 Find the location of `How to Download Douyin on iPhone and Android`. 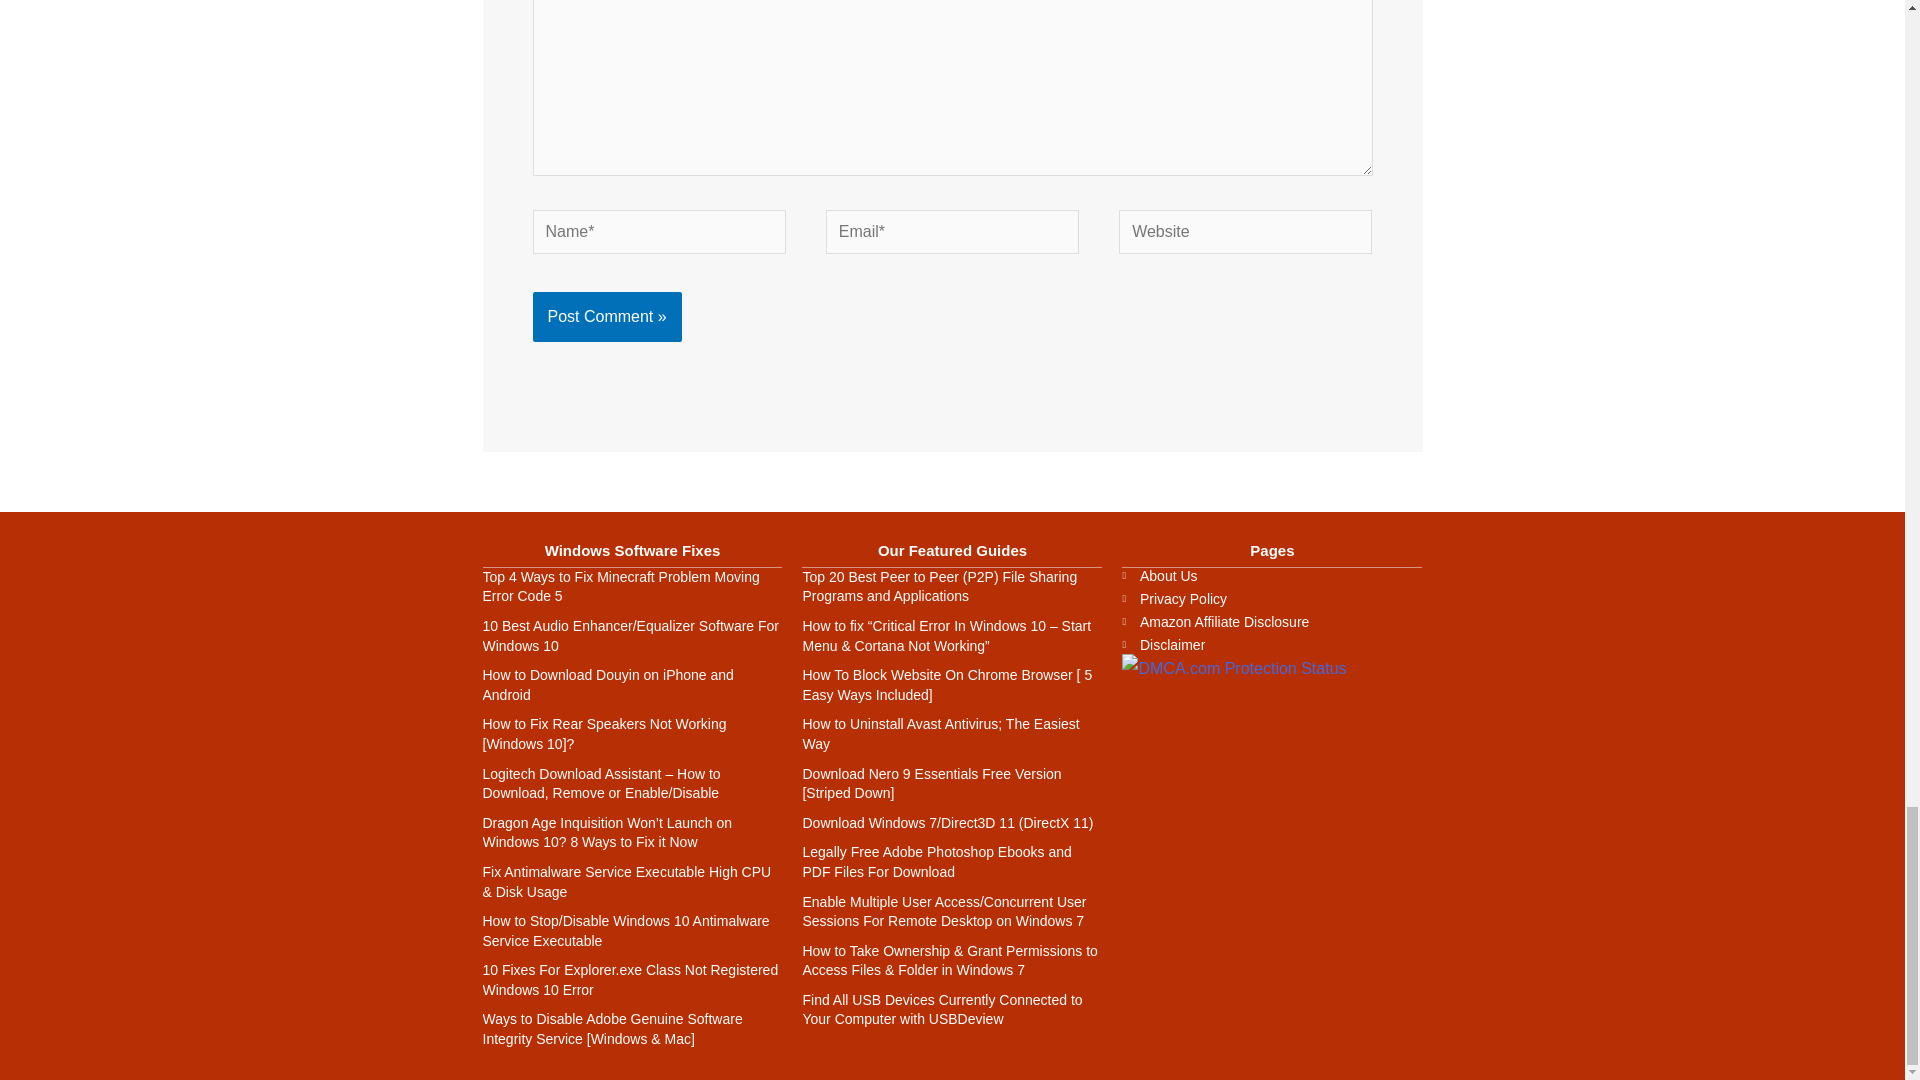

How to Download Douyin on iPhone and Android is located at coordinates (607, 685).